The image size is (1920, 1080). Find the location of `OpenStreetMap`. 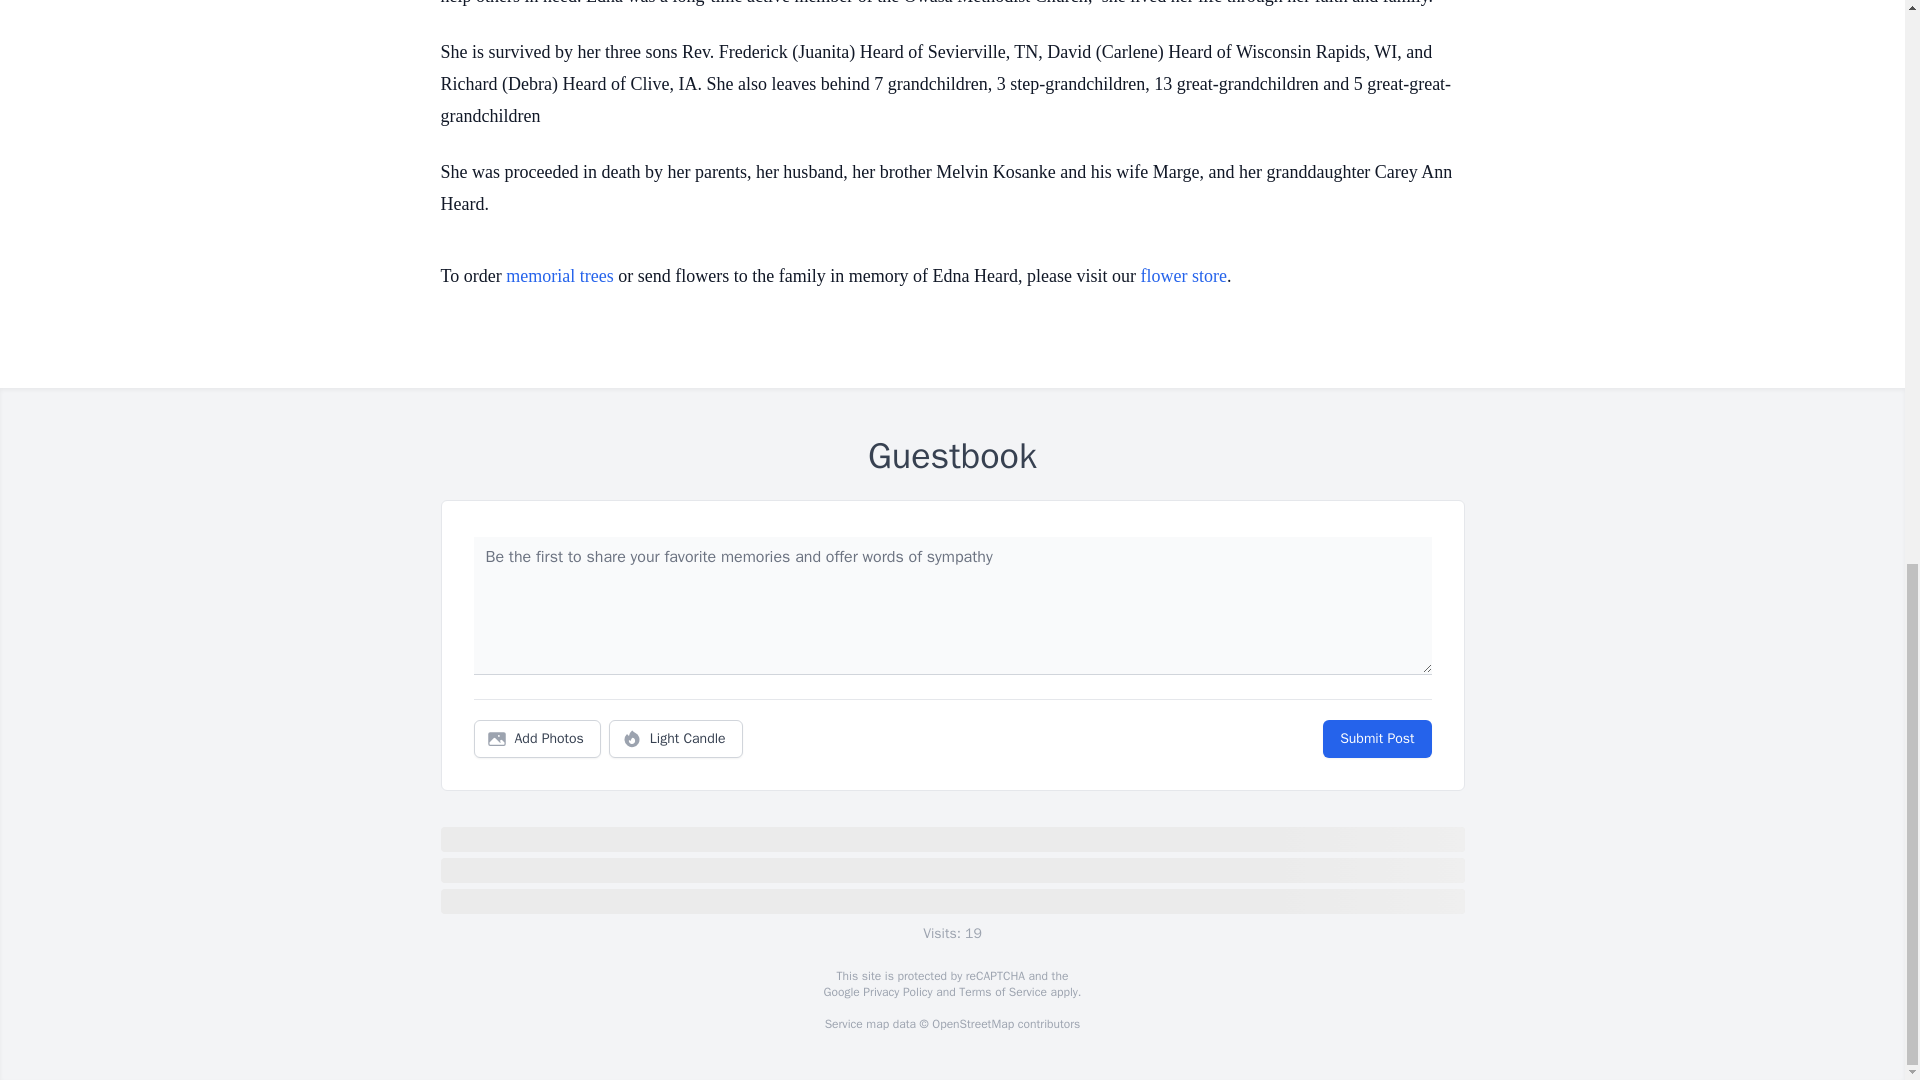

OpenStreetMap is located at coordinates (972, 1024).